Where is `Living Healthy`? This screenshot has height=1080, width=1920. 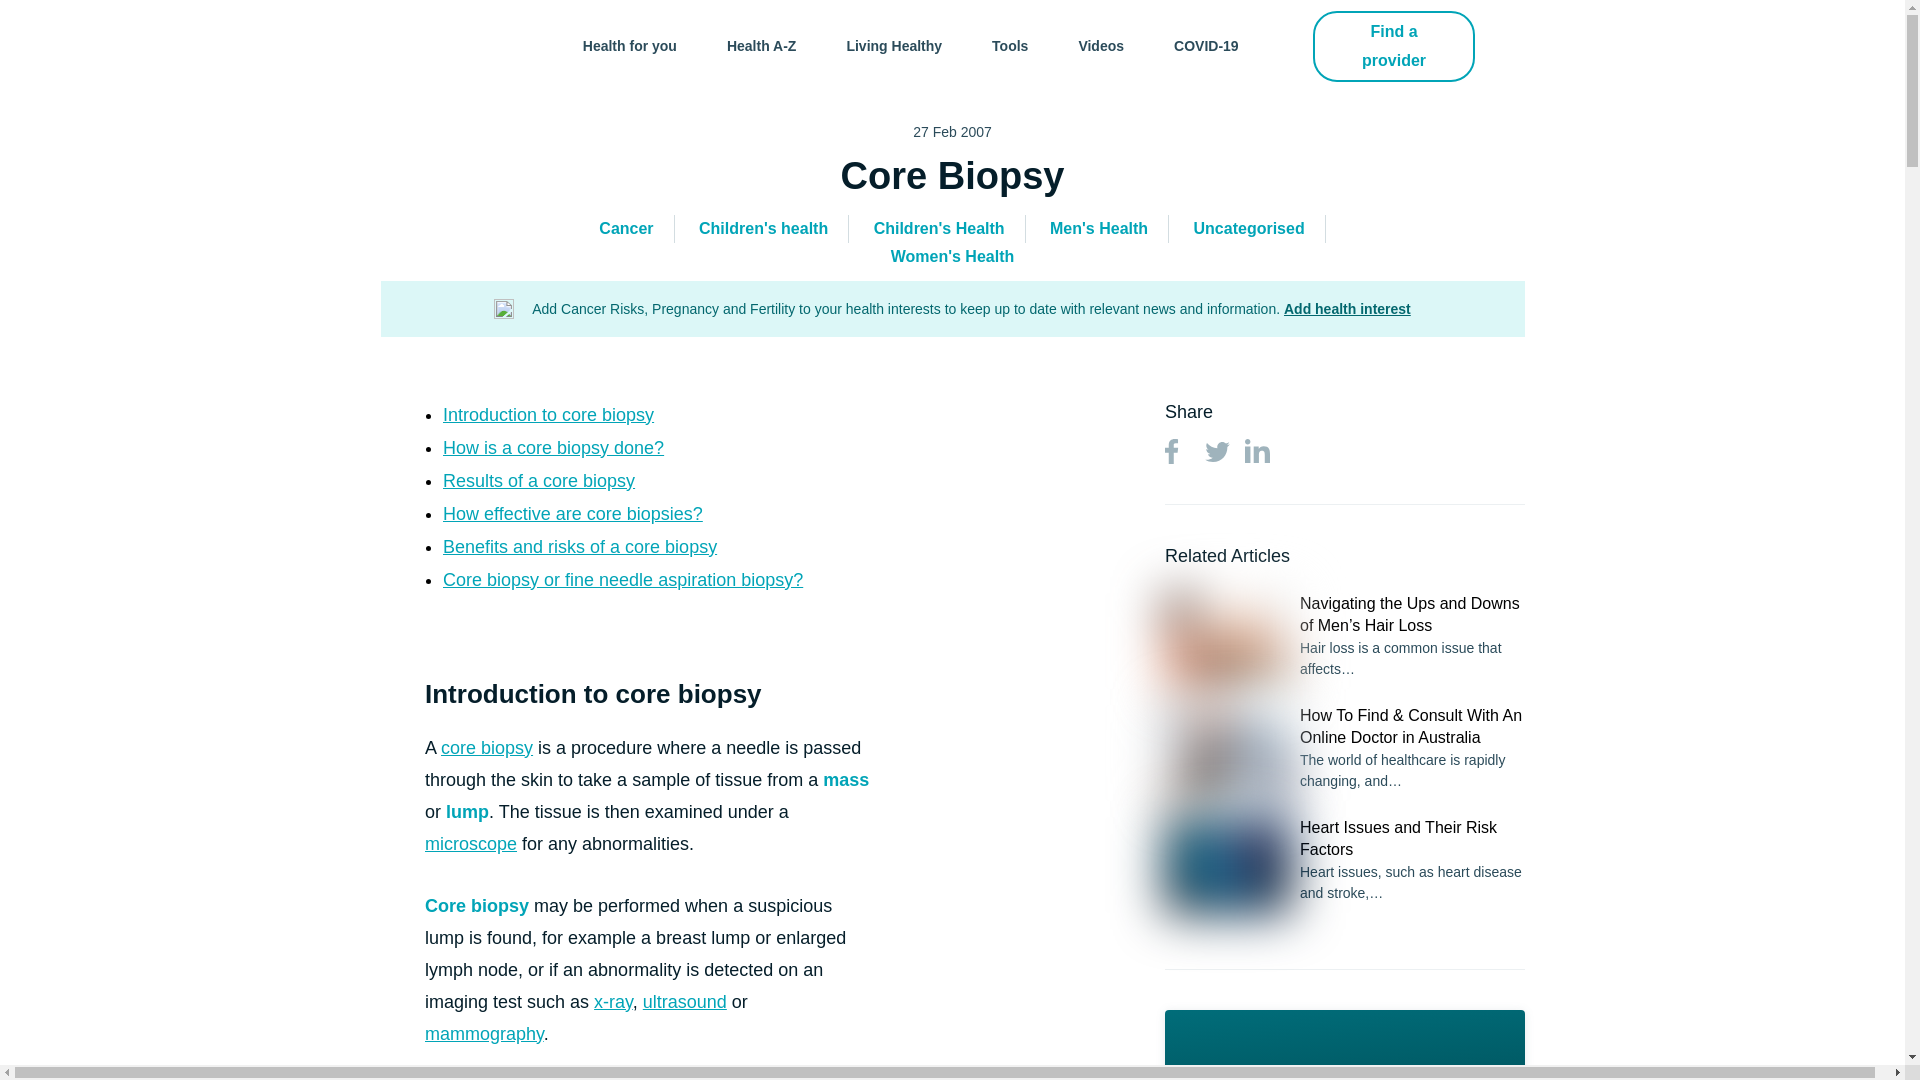
Living Healthy is located at coordinates (894, 46).